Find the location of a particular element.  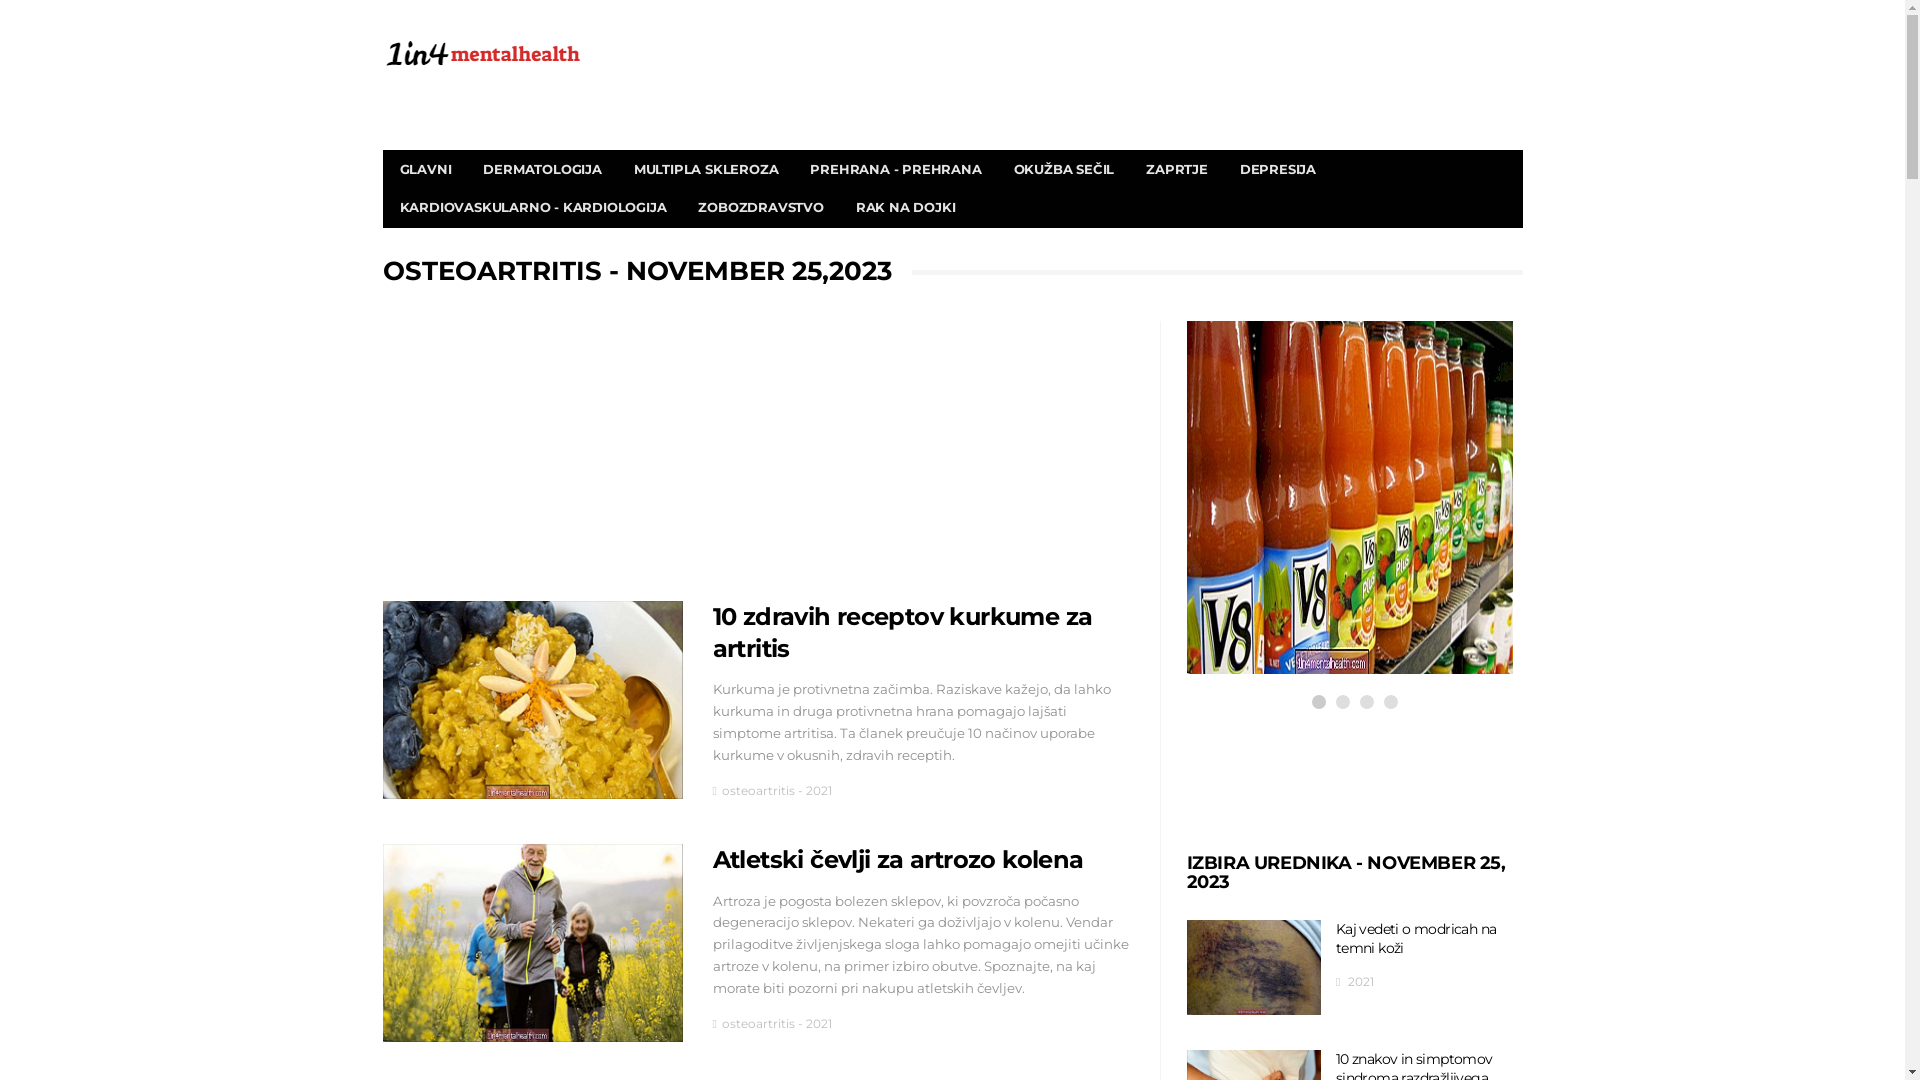

10 zdravih receptov kurkume za artritis is located at coordinates (902, 632).